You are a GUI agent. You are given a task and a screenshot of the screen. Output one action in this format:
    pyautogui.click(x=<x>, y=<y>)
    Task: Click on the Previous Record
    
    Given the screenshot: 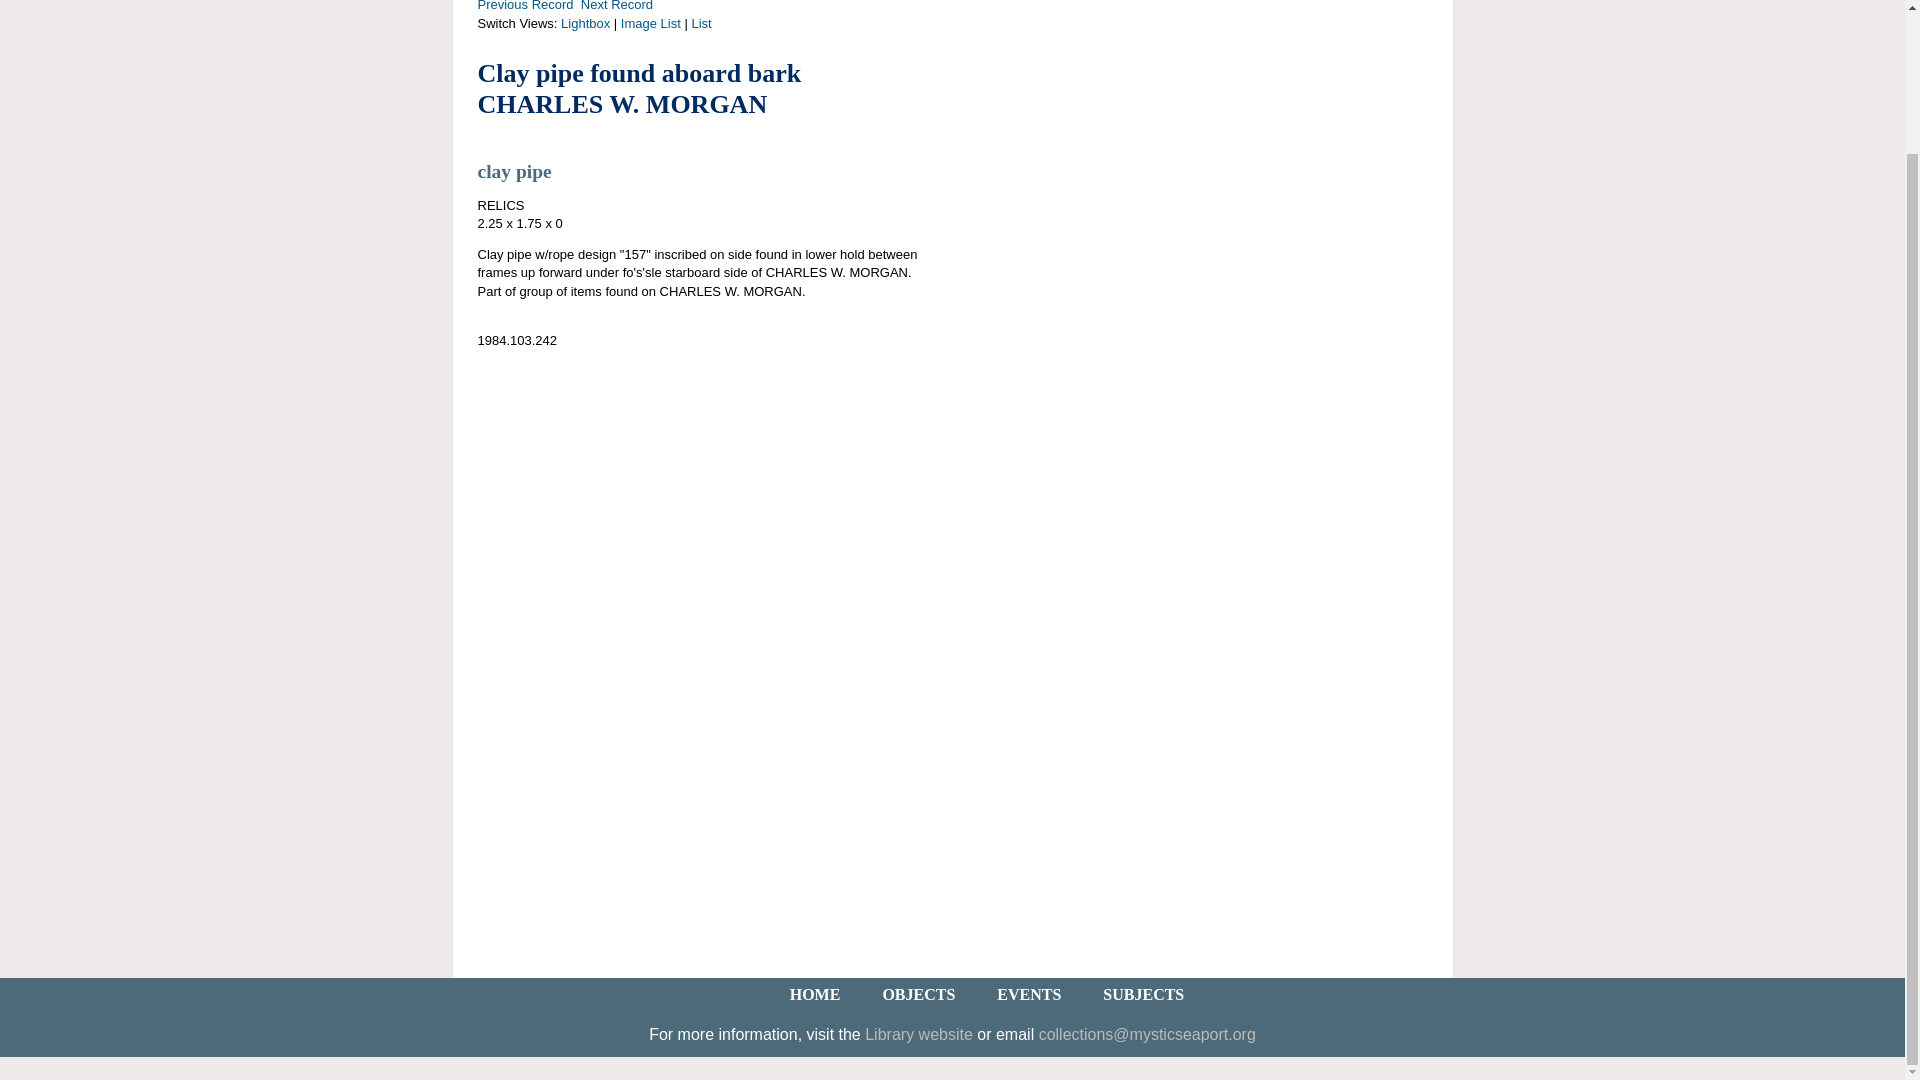 What is the action you would take?
    pyautogui.click(x=526, y=6)
    